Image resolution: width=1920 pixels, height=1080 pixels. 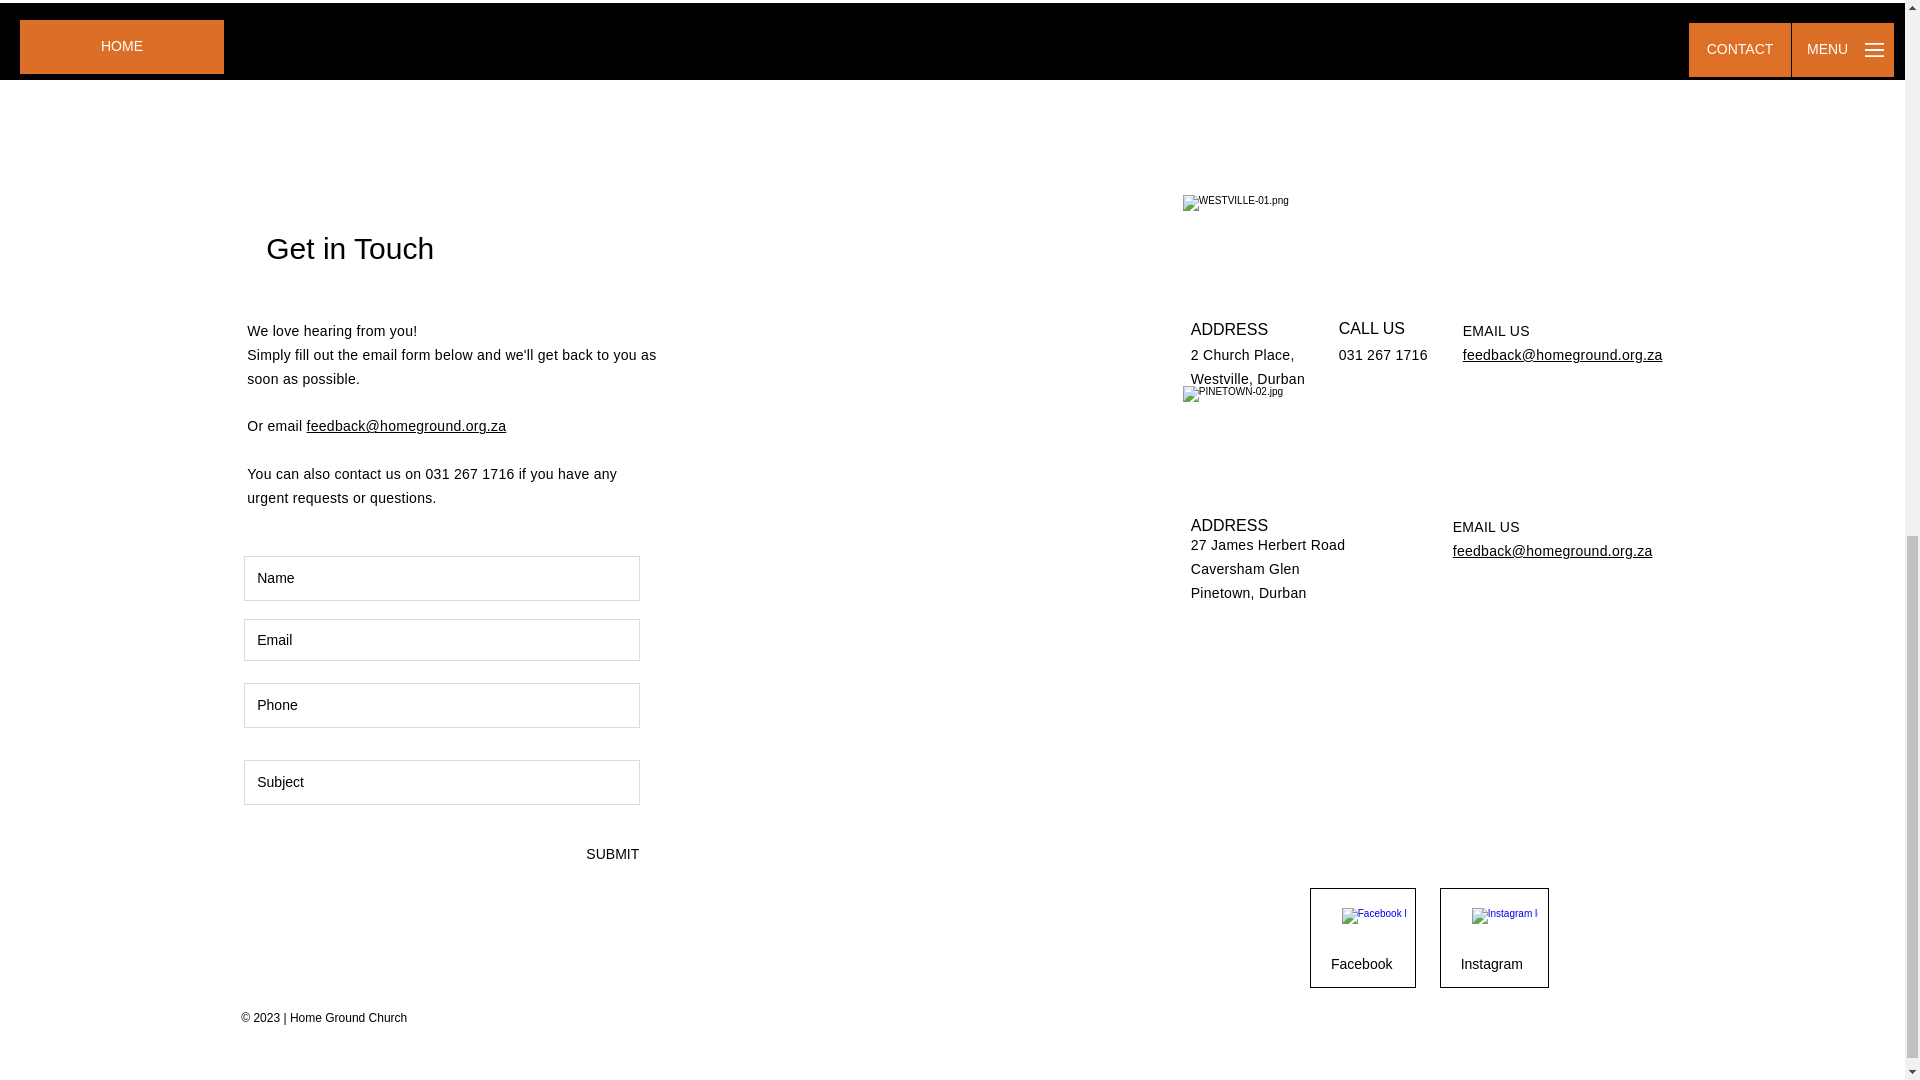 I want to click on Facebook, so click(x=1362, y=964).